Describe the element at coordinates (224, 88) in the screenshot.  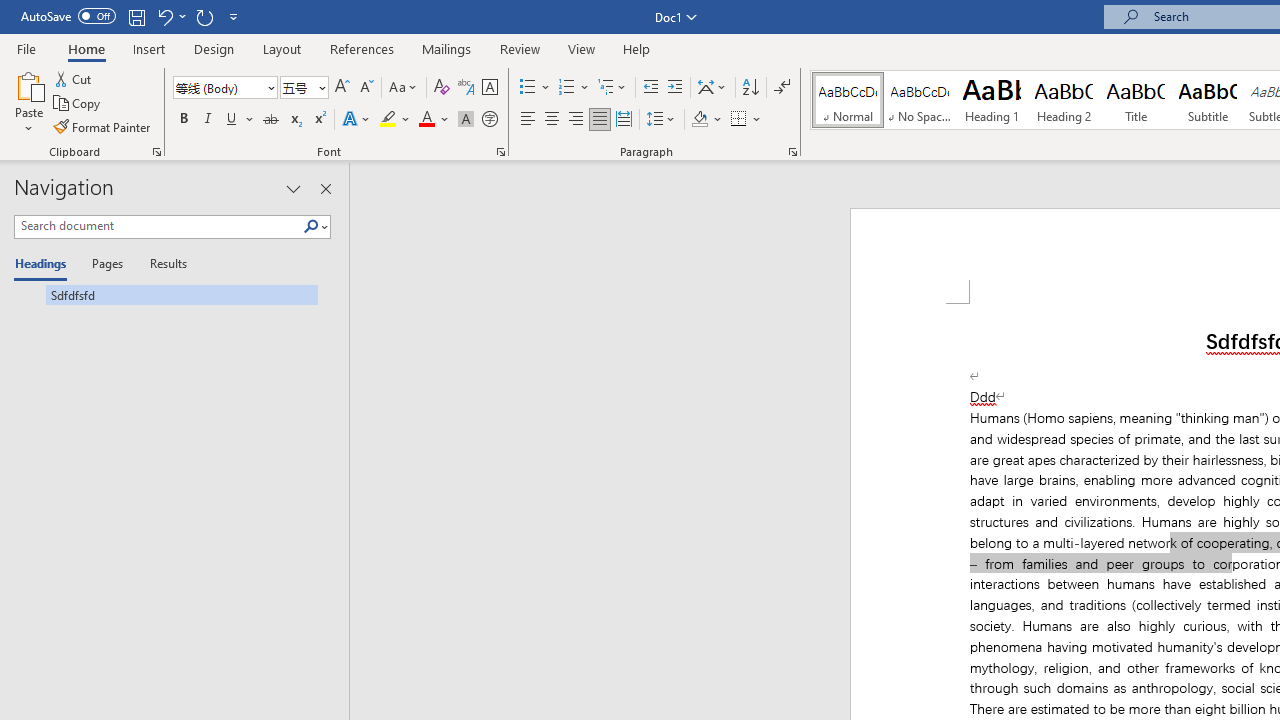
I see `Font` at that location.